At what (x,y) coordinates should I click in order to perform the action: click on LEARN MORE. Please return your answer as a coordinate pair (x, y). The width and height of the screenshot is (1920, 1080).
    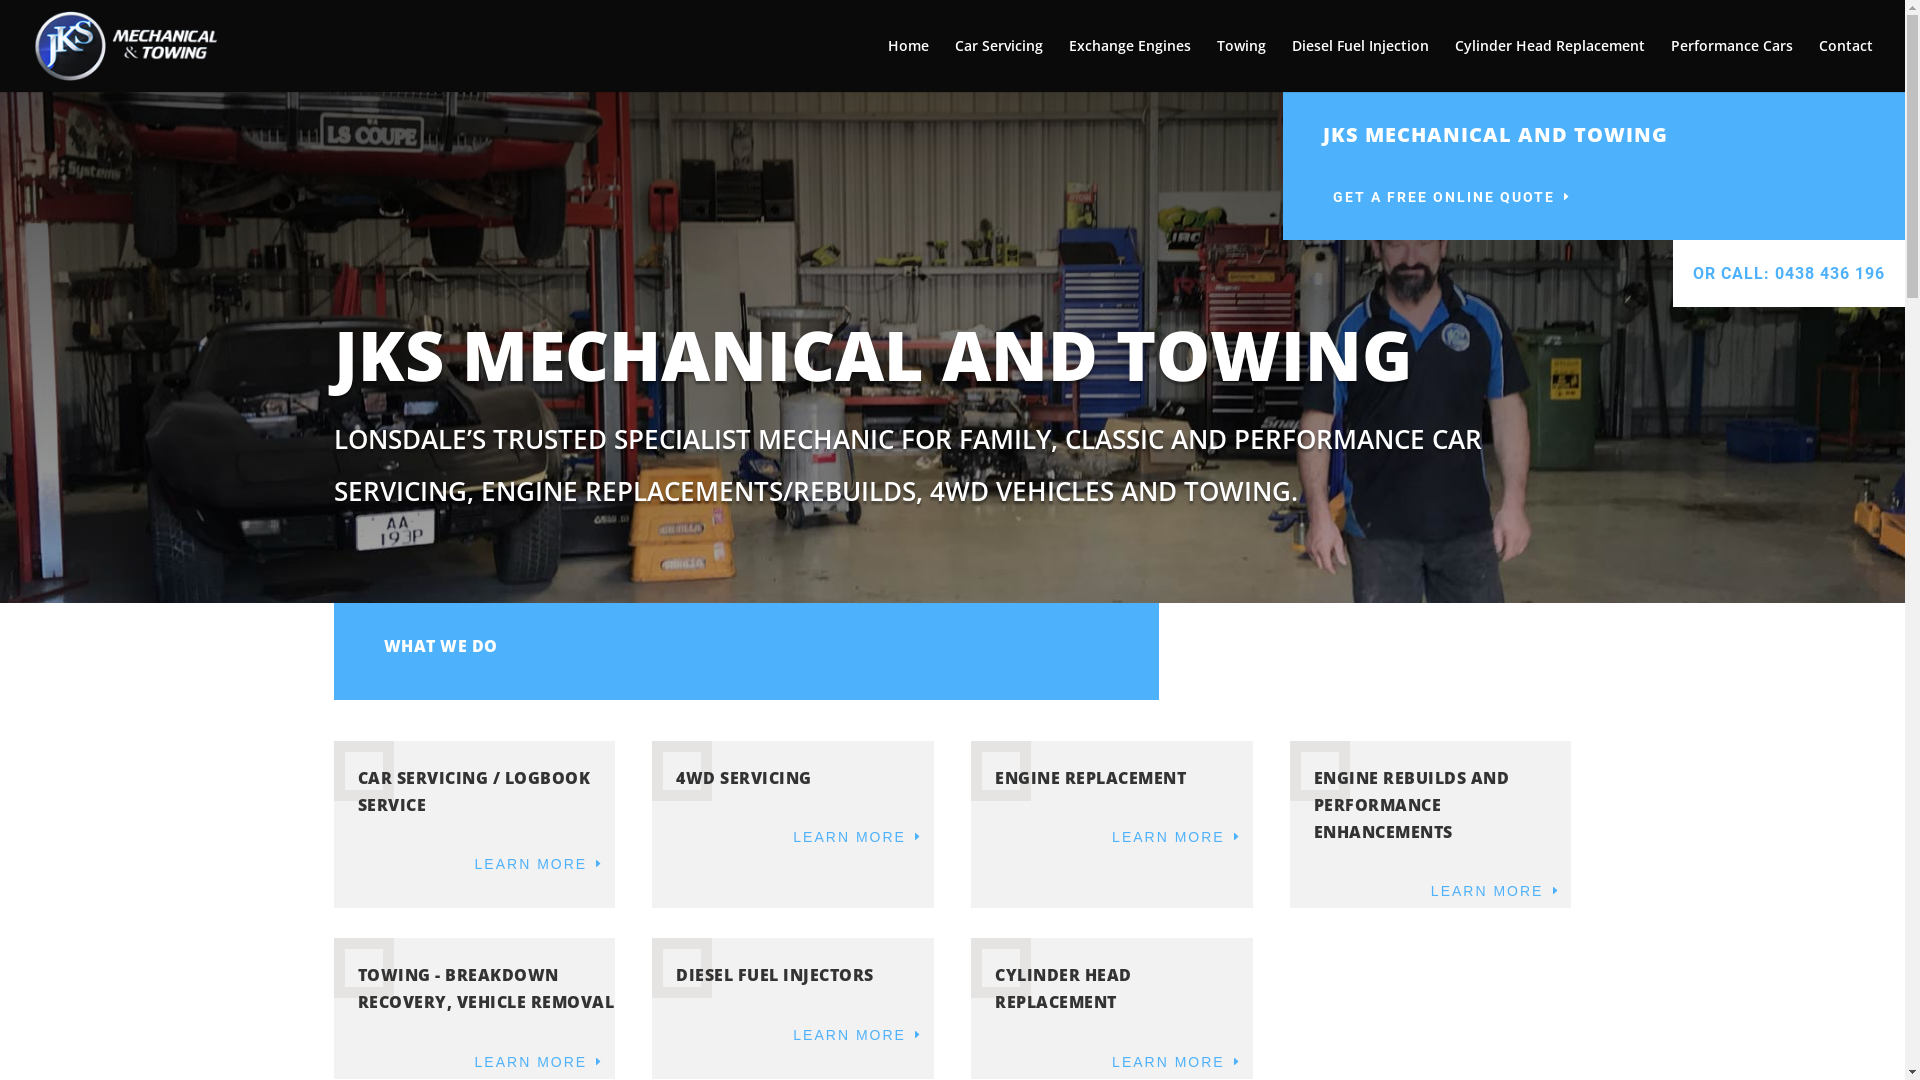
    Looking at the image, I should click on (1496, 892).